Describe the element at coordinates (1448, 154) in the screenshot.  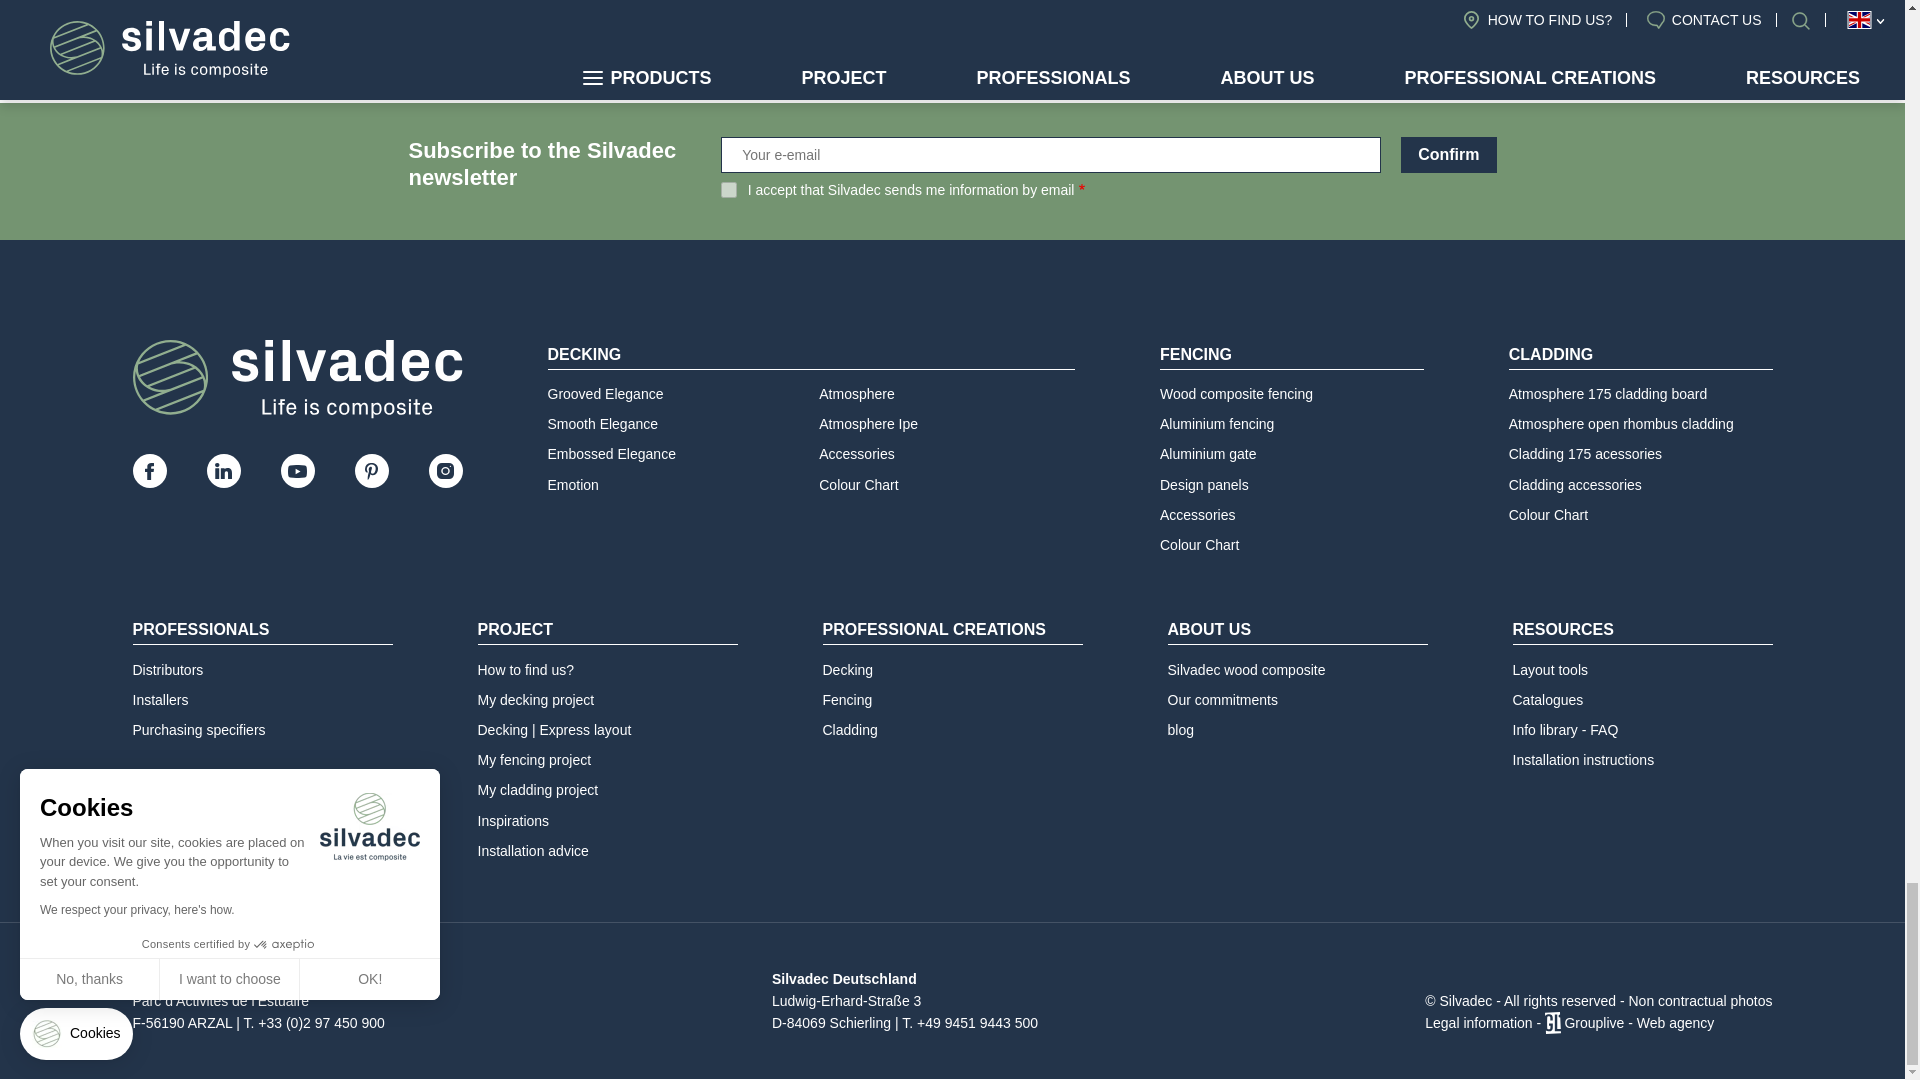
I see `Confirm` at that location.